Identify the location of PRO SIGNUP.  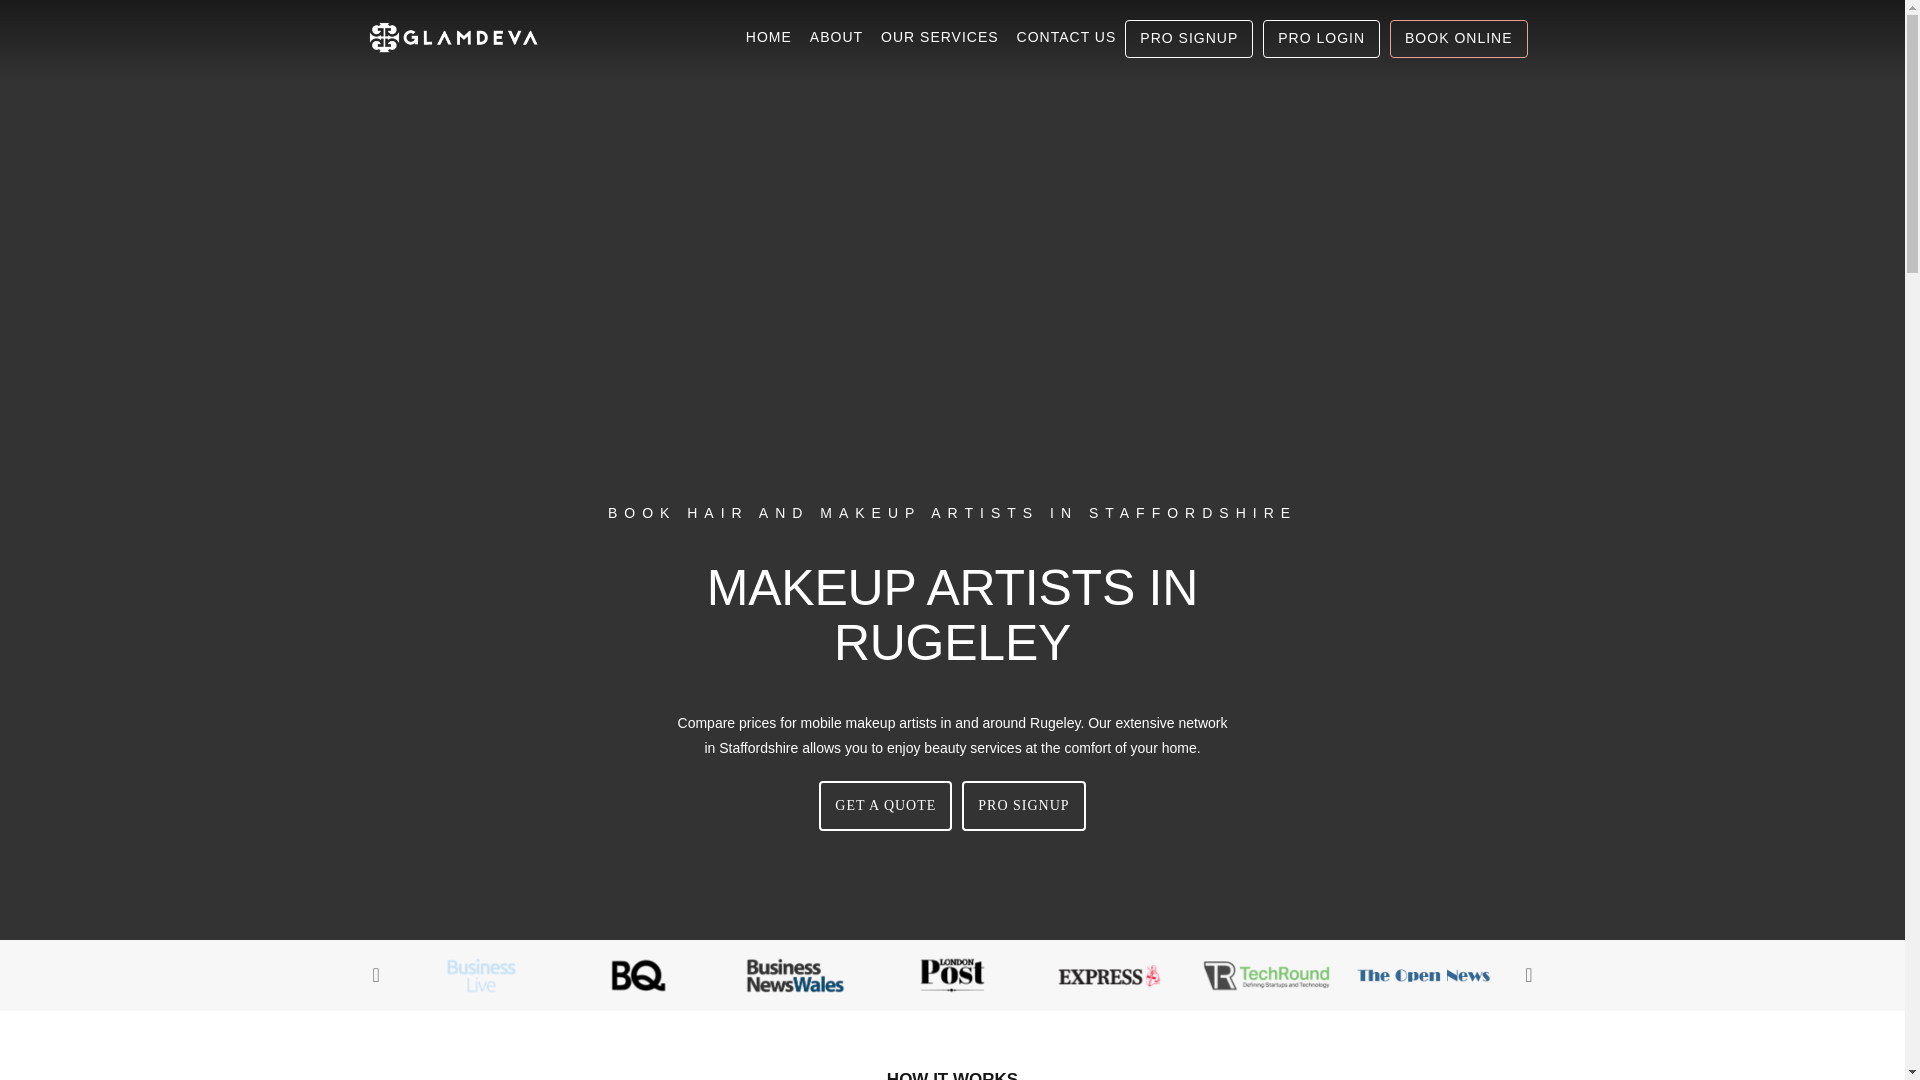
(1189, 38).